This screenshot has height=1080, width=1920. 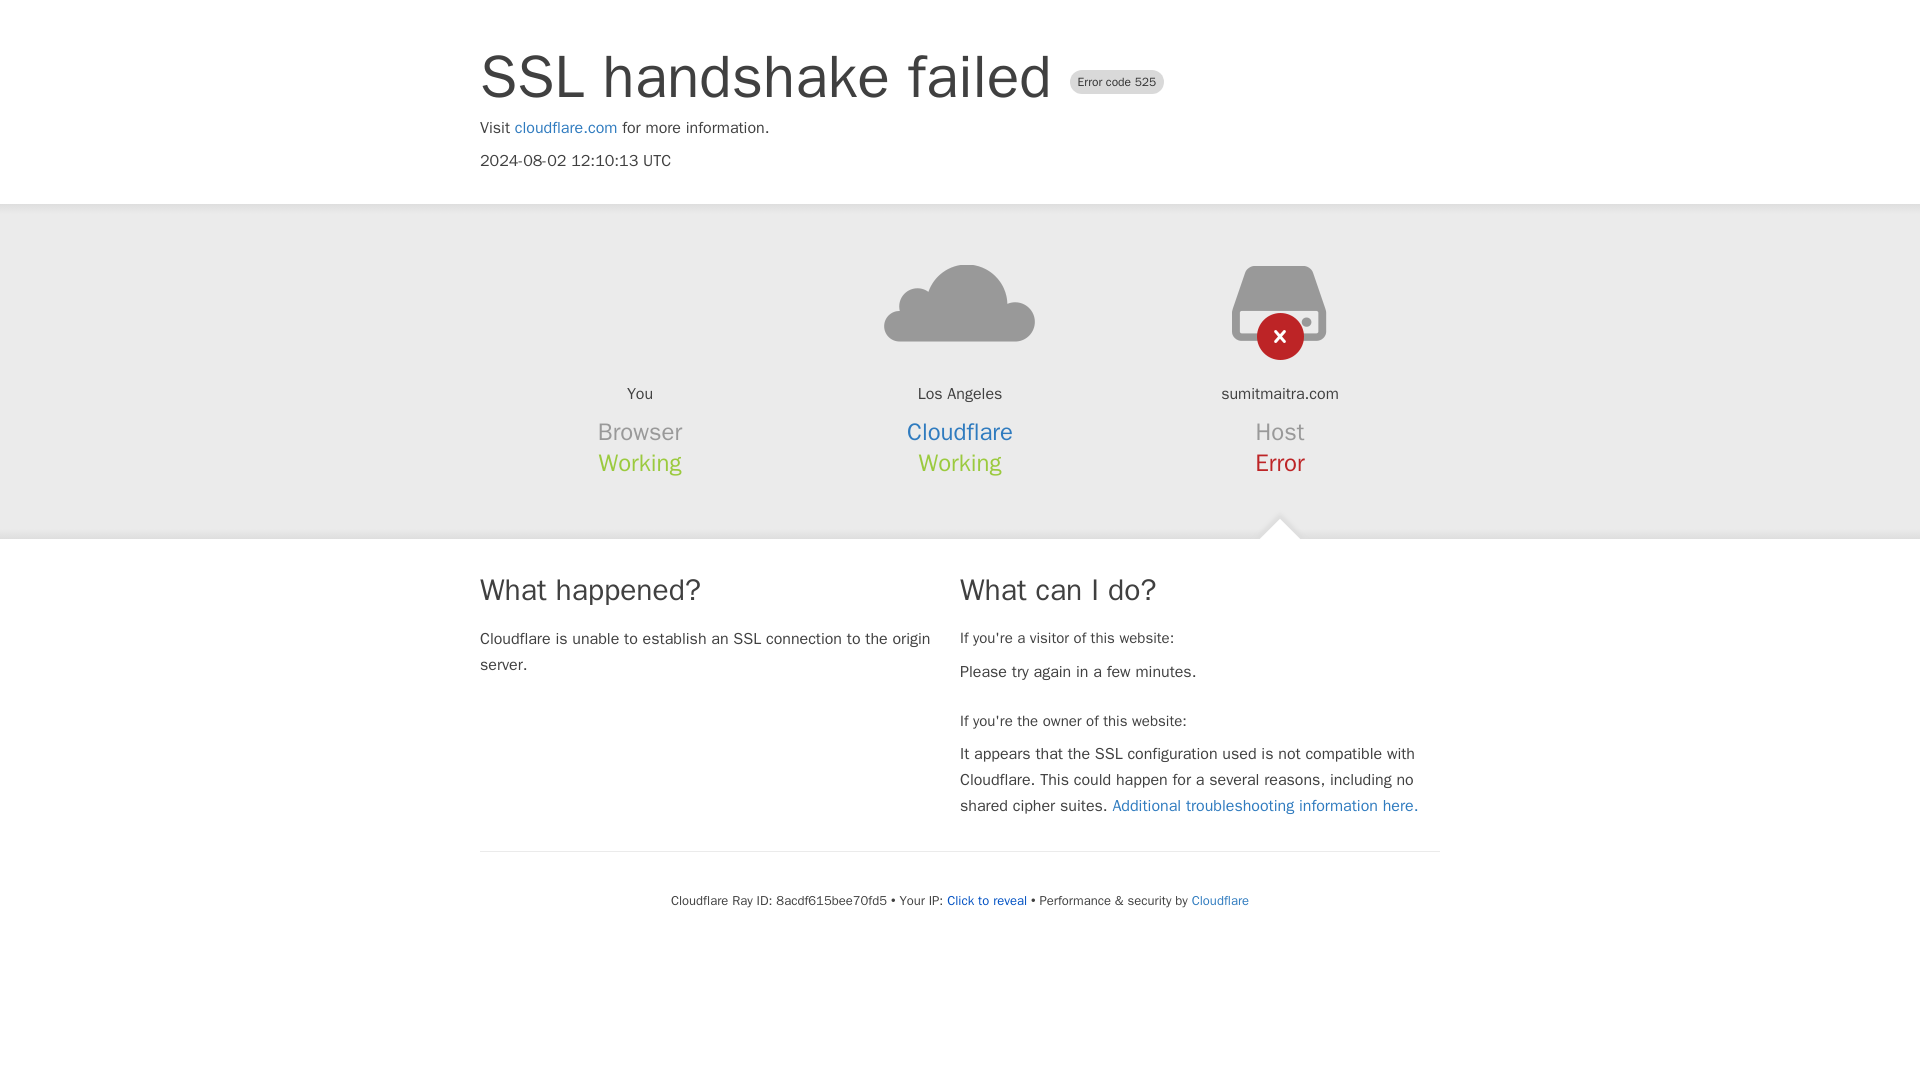 What do you see at coordinates (986, 901) in the screenshot?
I see `Click to reveal` at bounding box center [986, 901].